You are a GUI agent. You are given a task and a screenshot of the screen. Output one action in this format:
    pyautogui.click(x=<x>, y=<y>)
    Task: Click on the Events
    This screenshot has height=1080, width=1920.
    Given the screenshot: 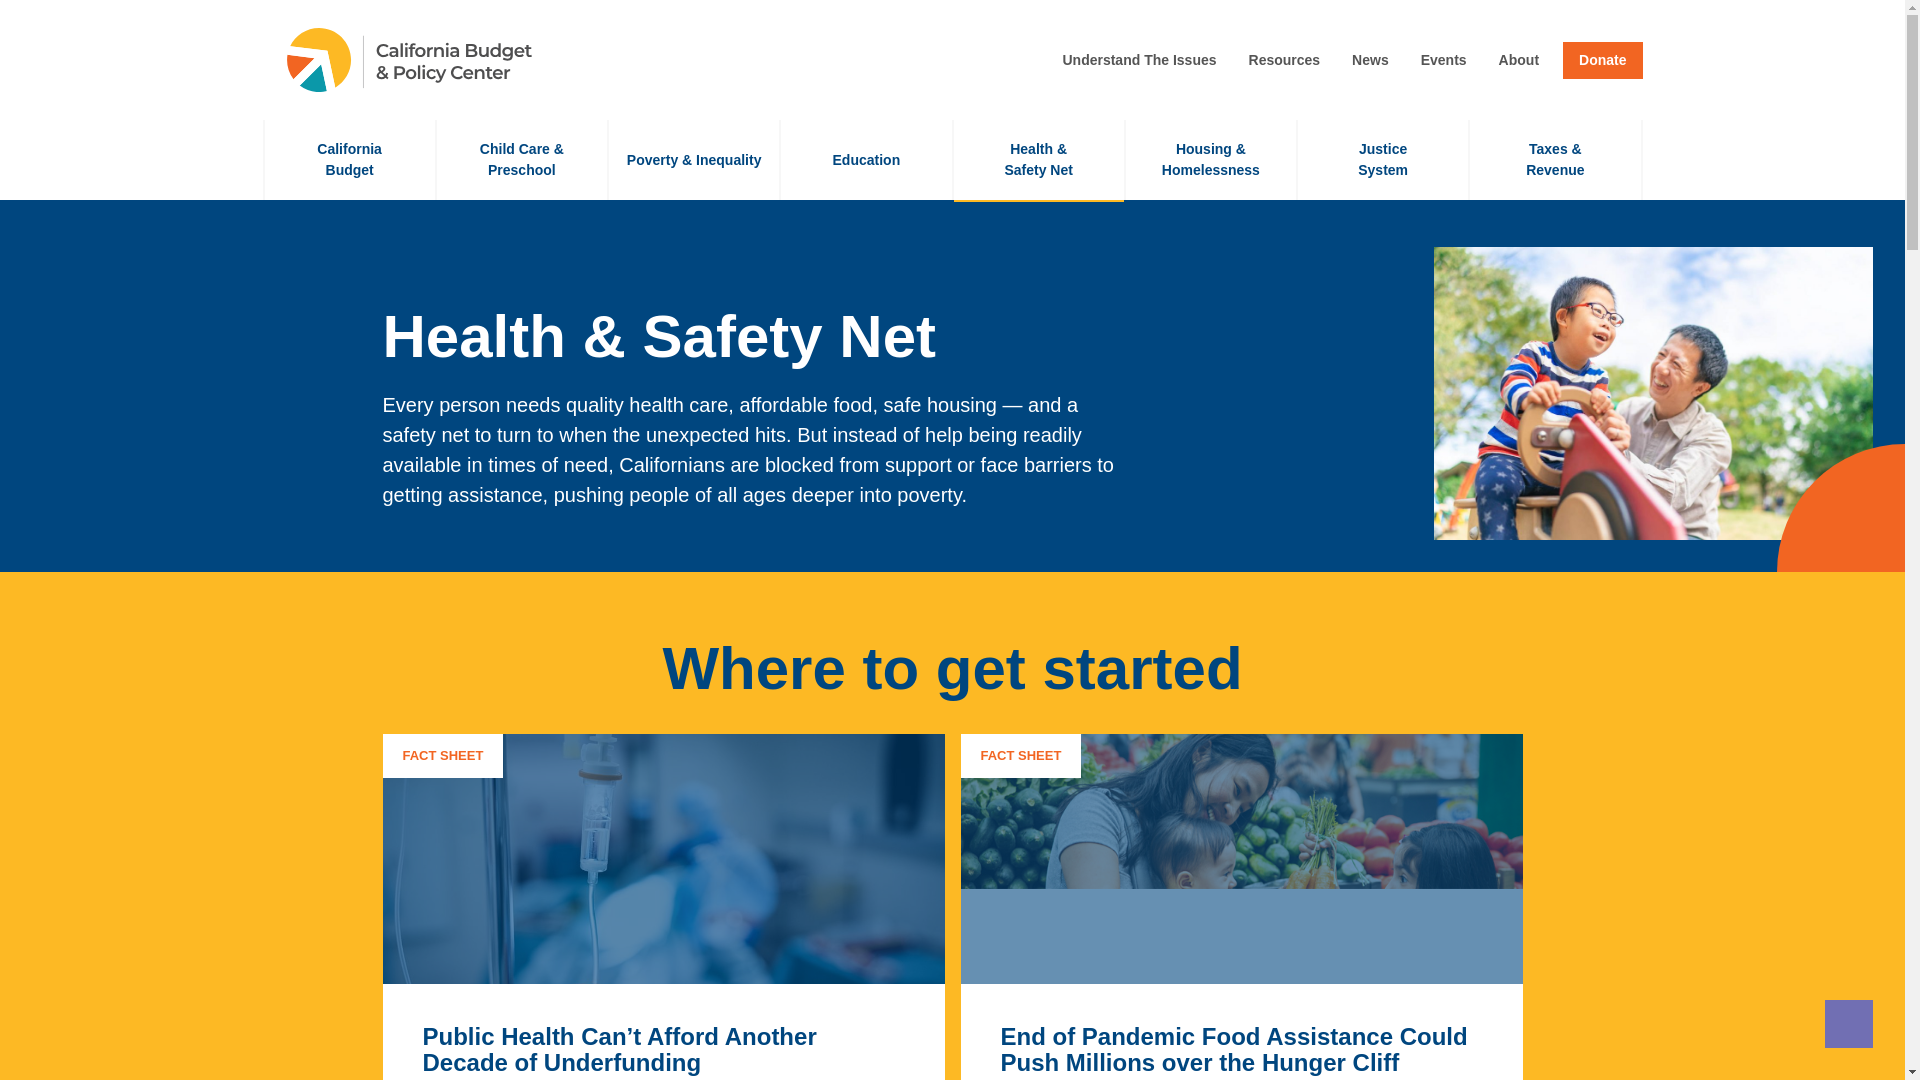 What is the action you would take?
    pyautogui.click(x=1382, y=159)
    